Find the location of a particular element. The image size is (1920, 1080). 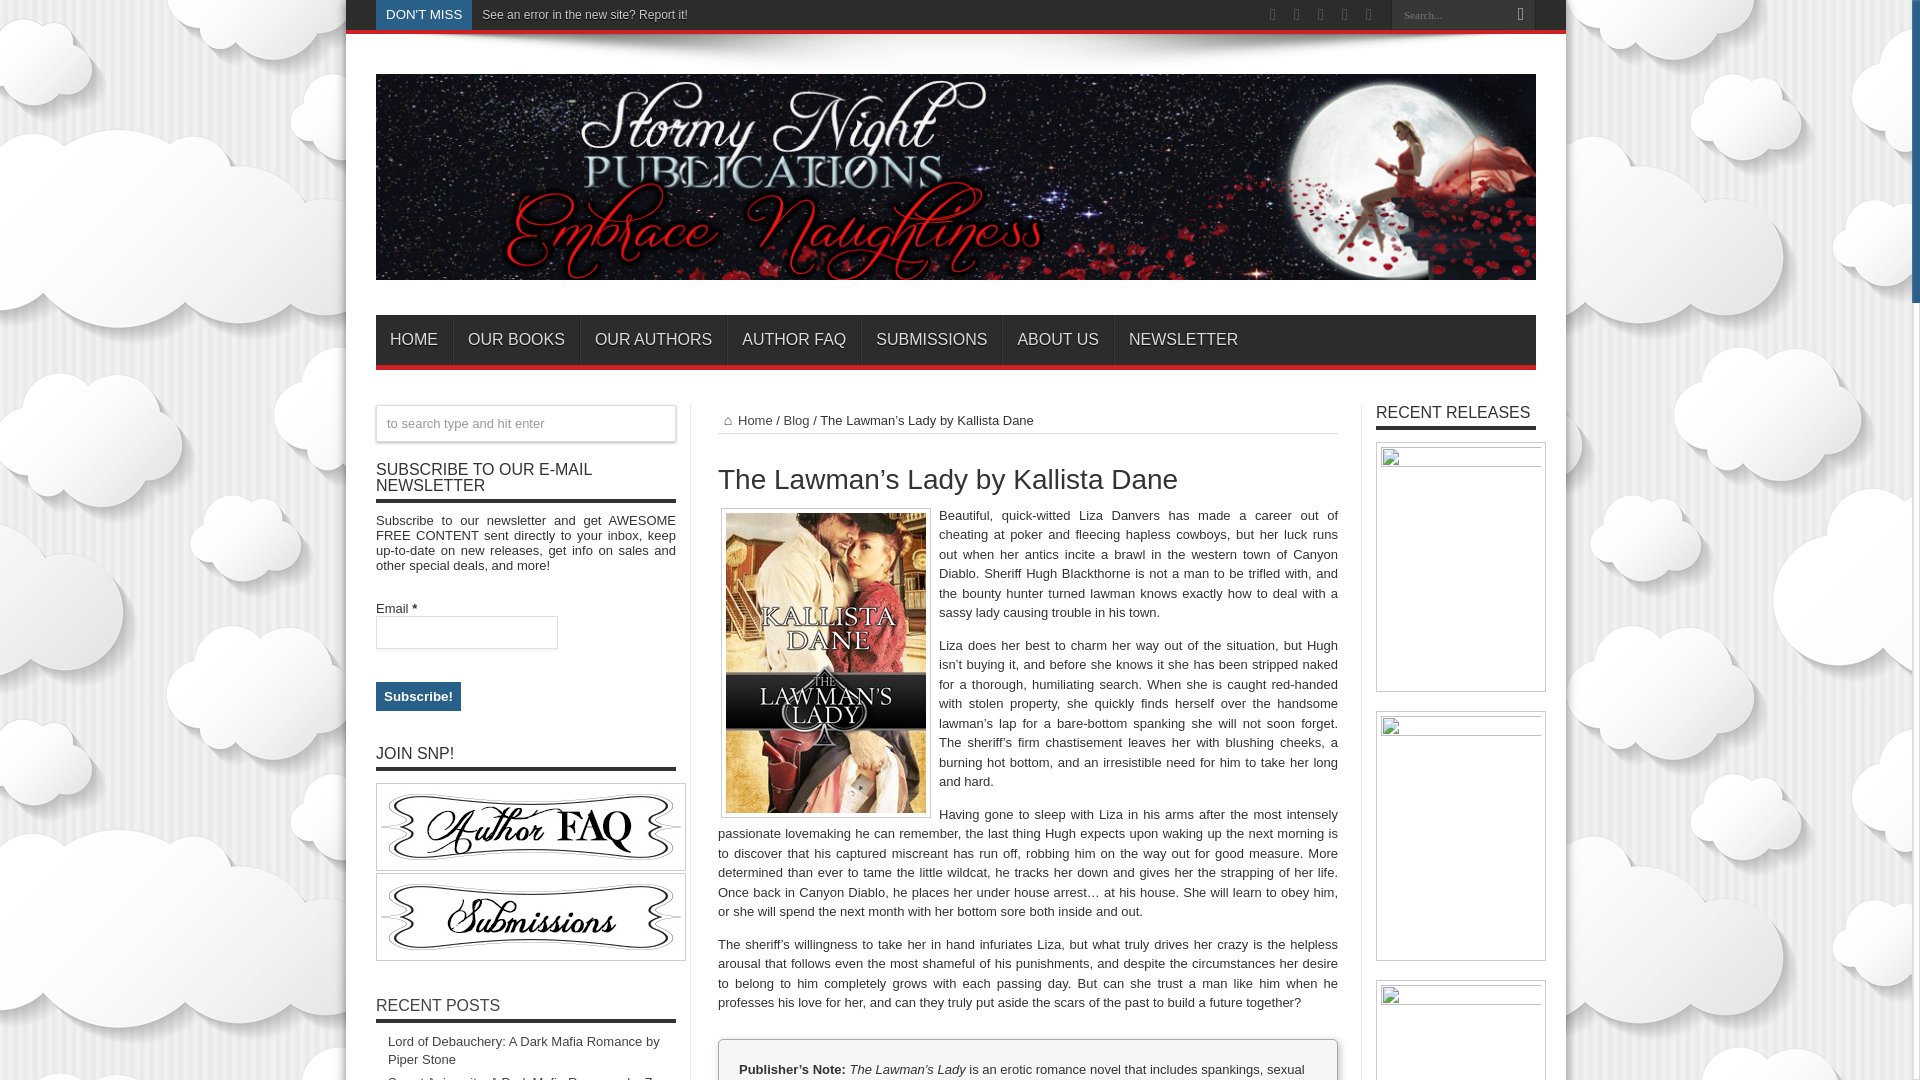

Facebook is located at coordinates (1320, 15).